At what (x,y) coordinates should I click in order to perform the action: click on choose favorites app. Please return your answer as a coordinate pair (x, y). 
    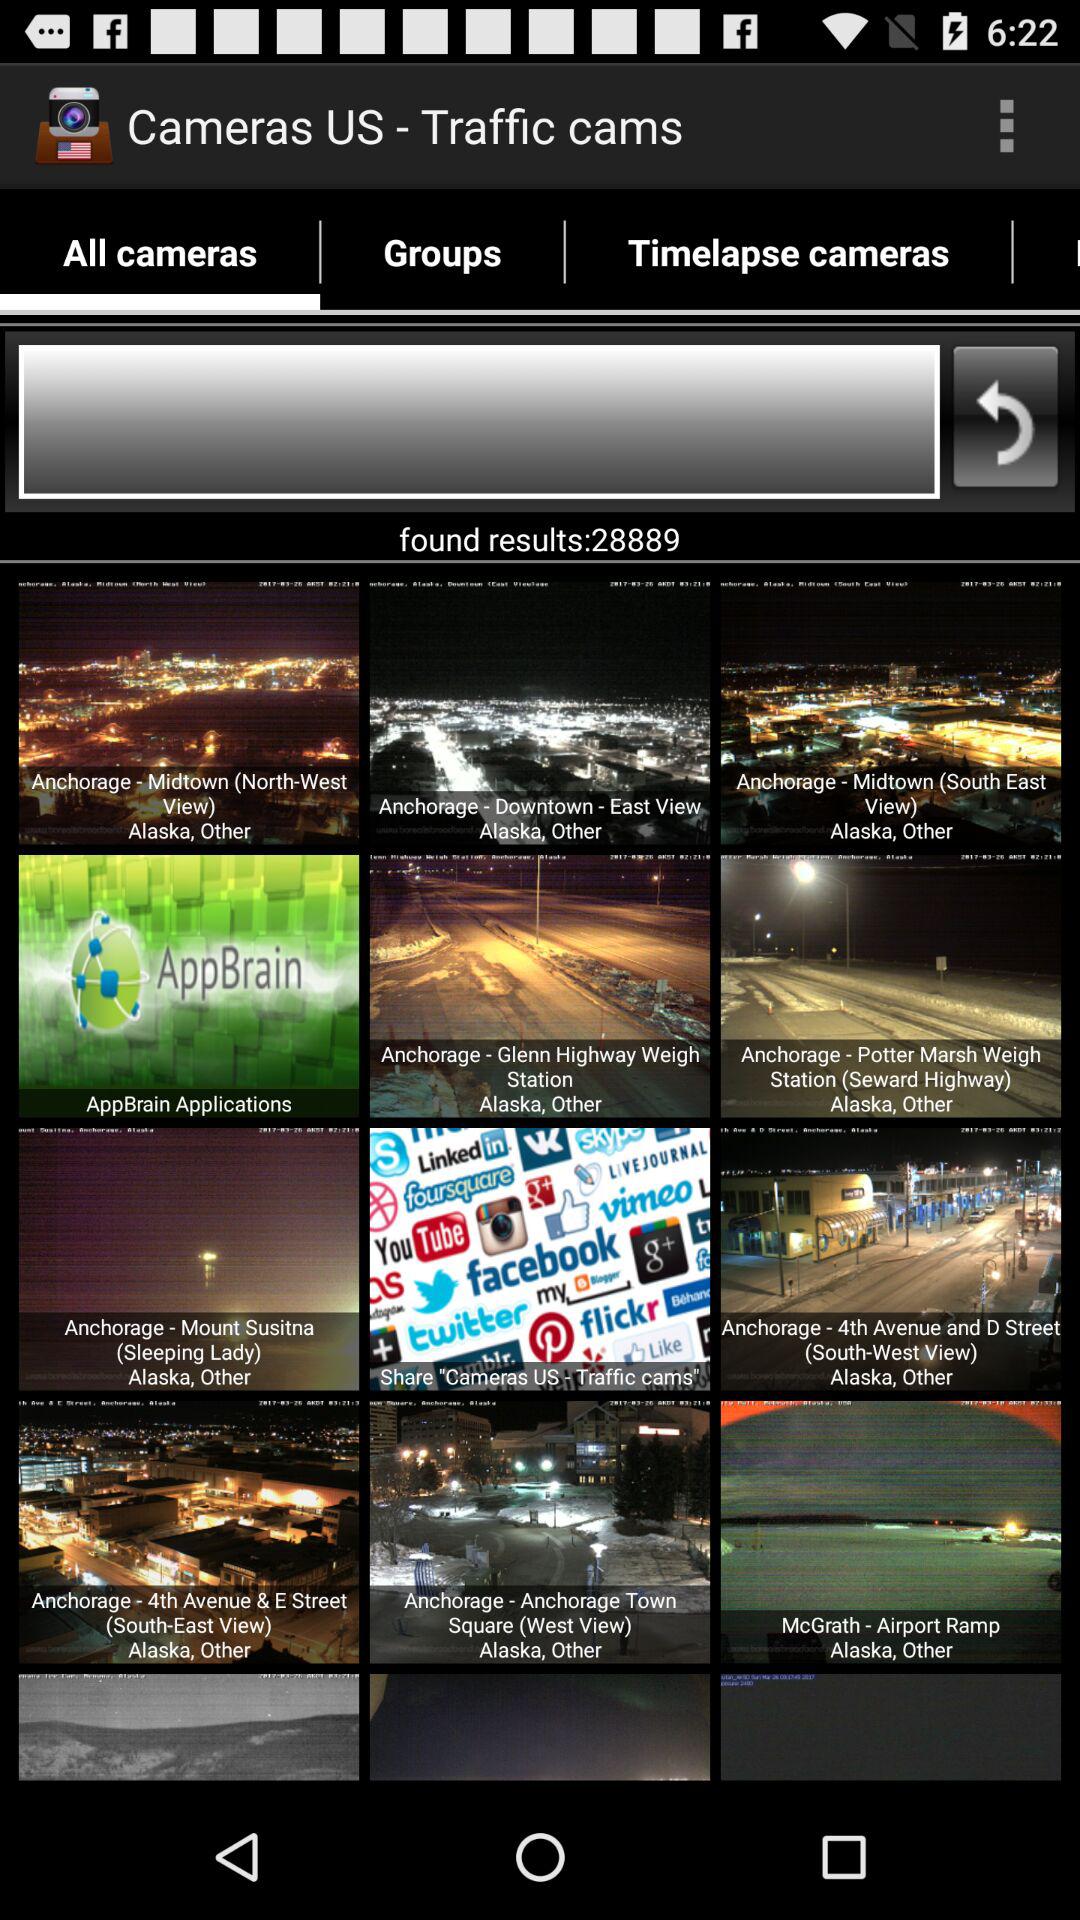
    Looking at the image, I should click on (1046, 252).